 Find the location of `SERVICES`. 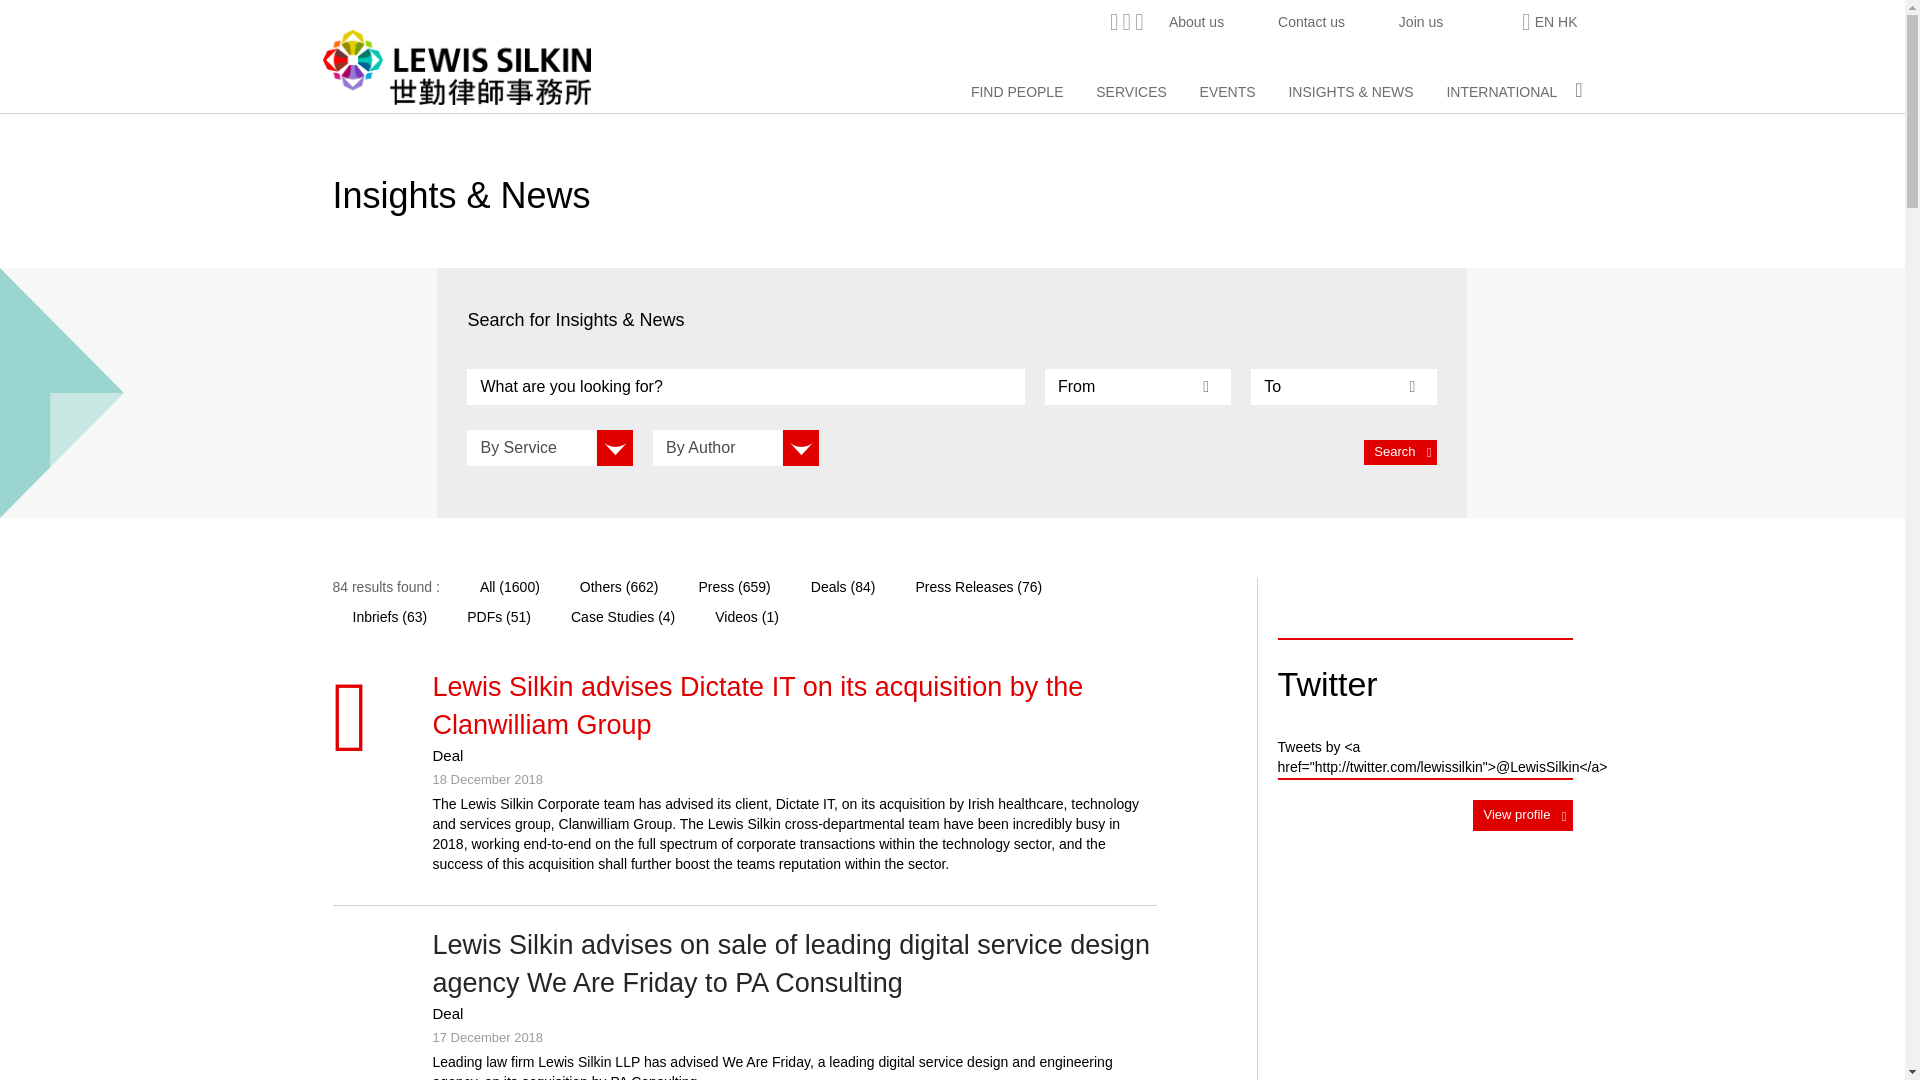

SERVICES is located at coordinates (1132, 92).